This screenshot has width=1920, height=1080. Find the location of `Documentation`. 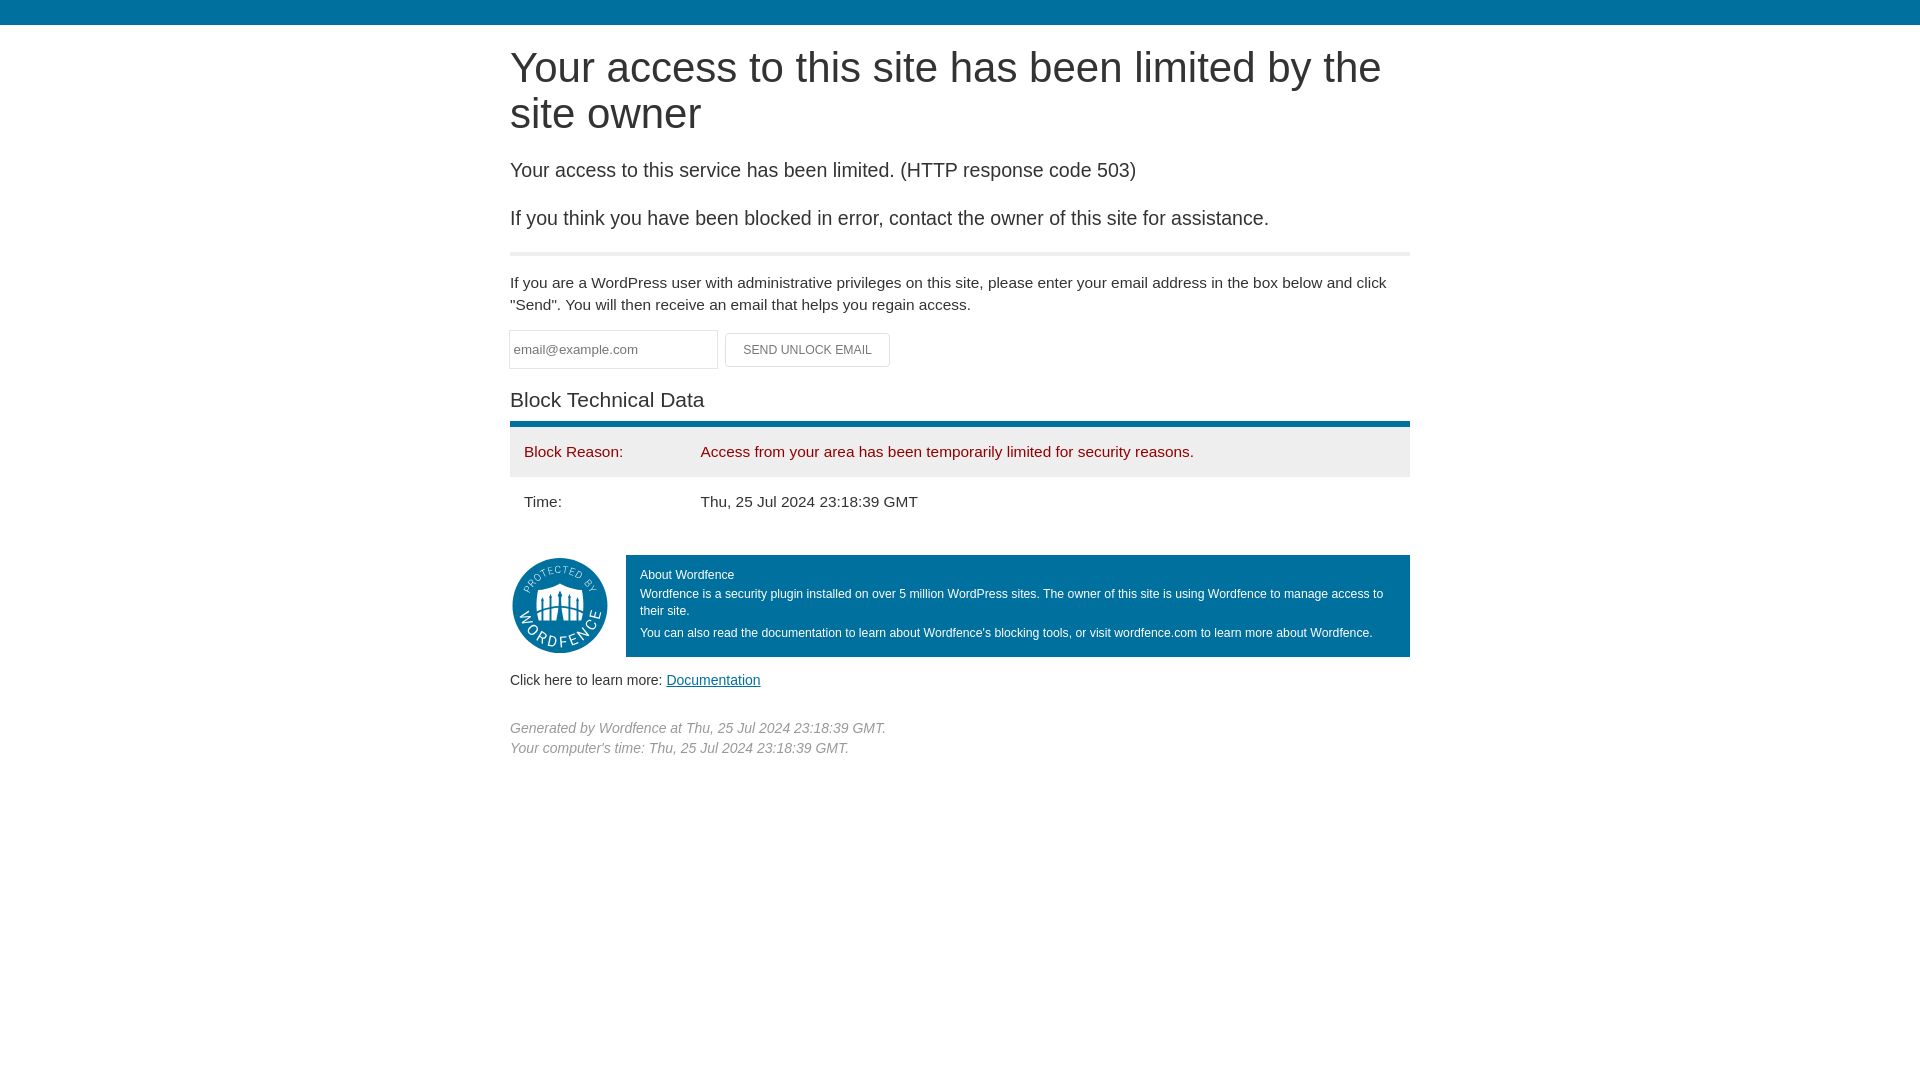

Documentation is located at coordinates (713, 679).